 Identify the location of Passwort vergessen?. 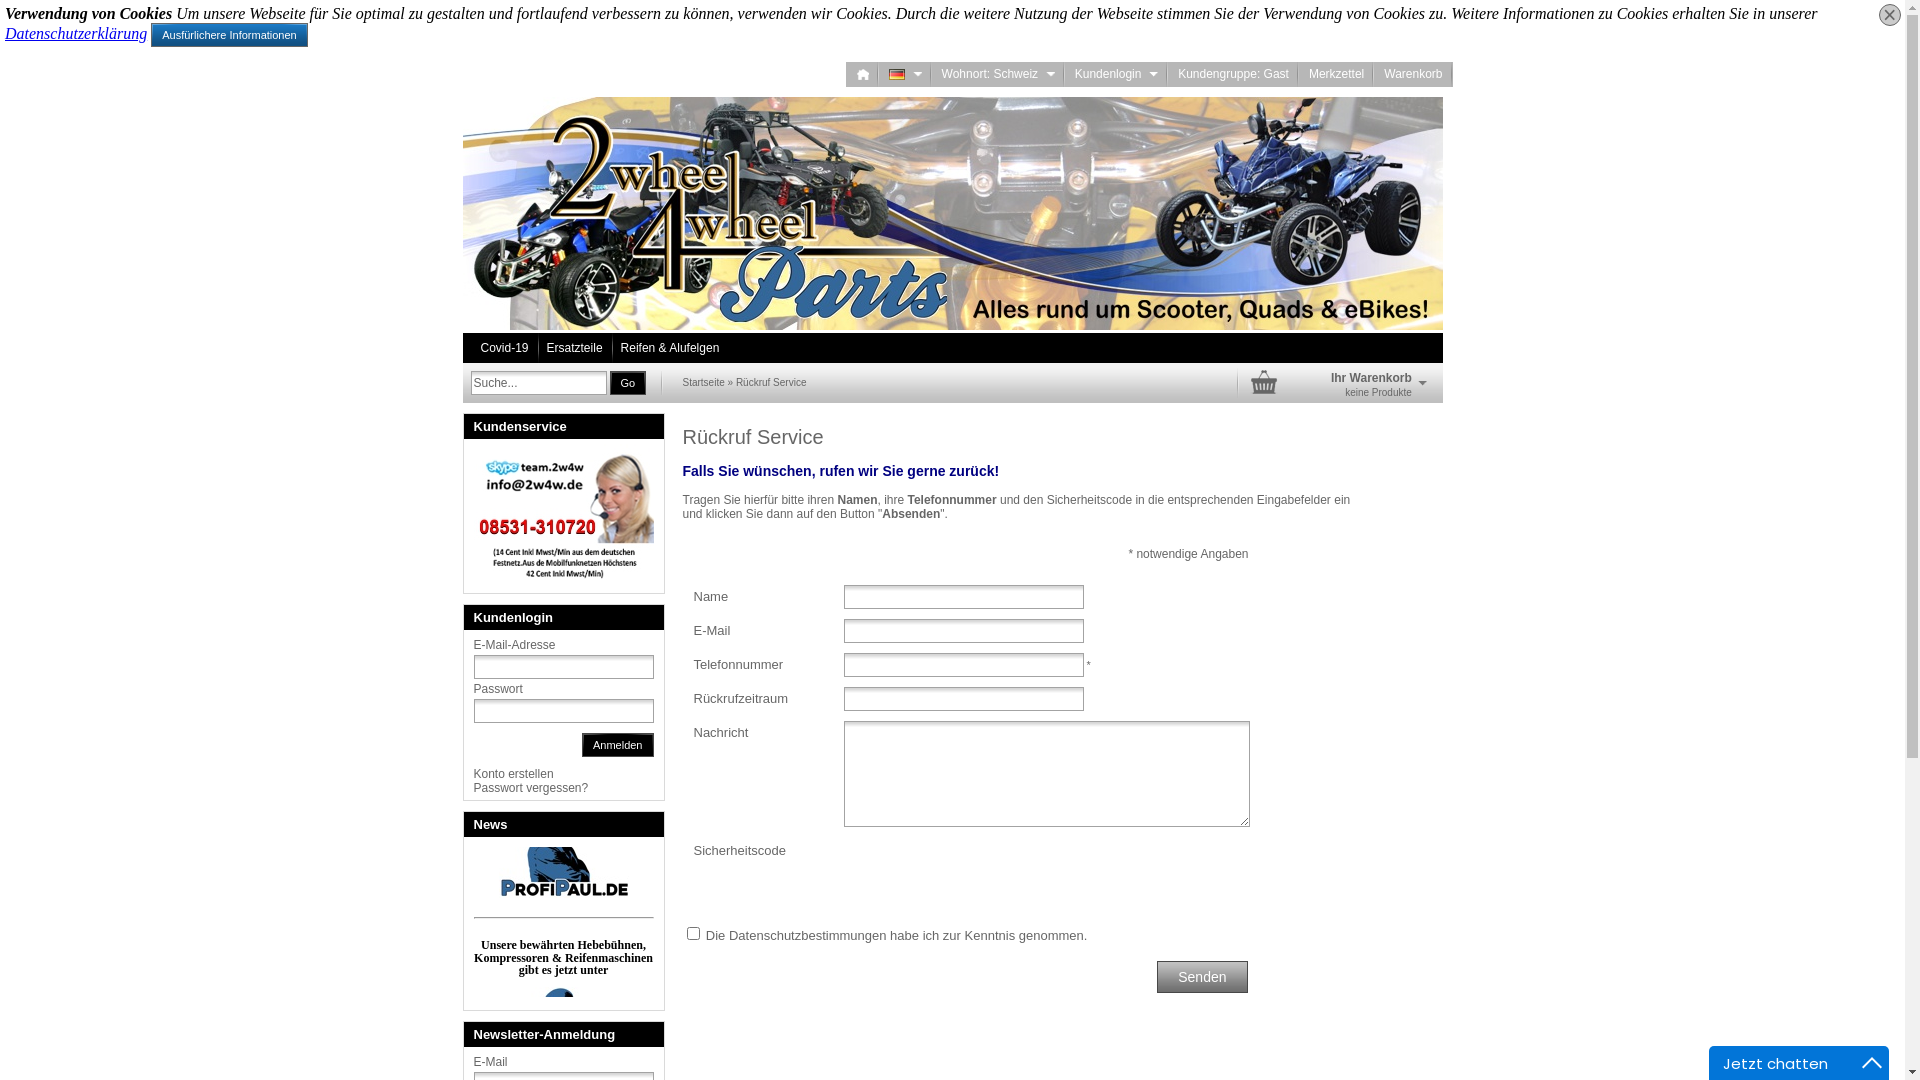
(532, 788).